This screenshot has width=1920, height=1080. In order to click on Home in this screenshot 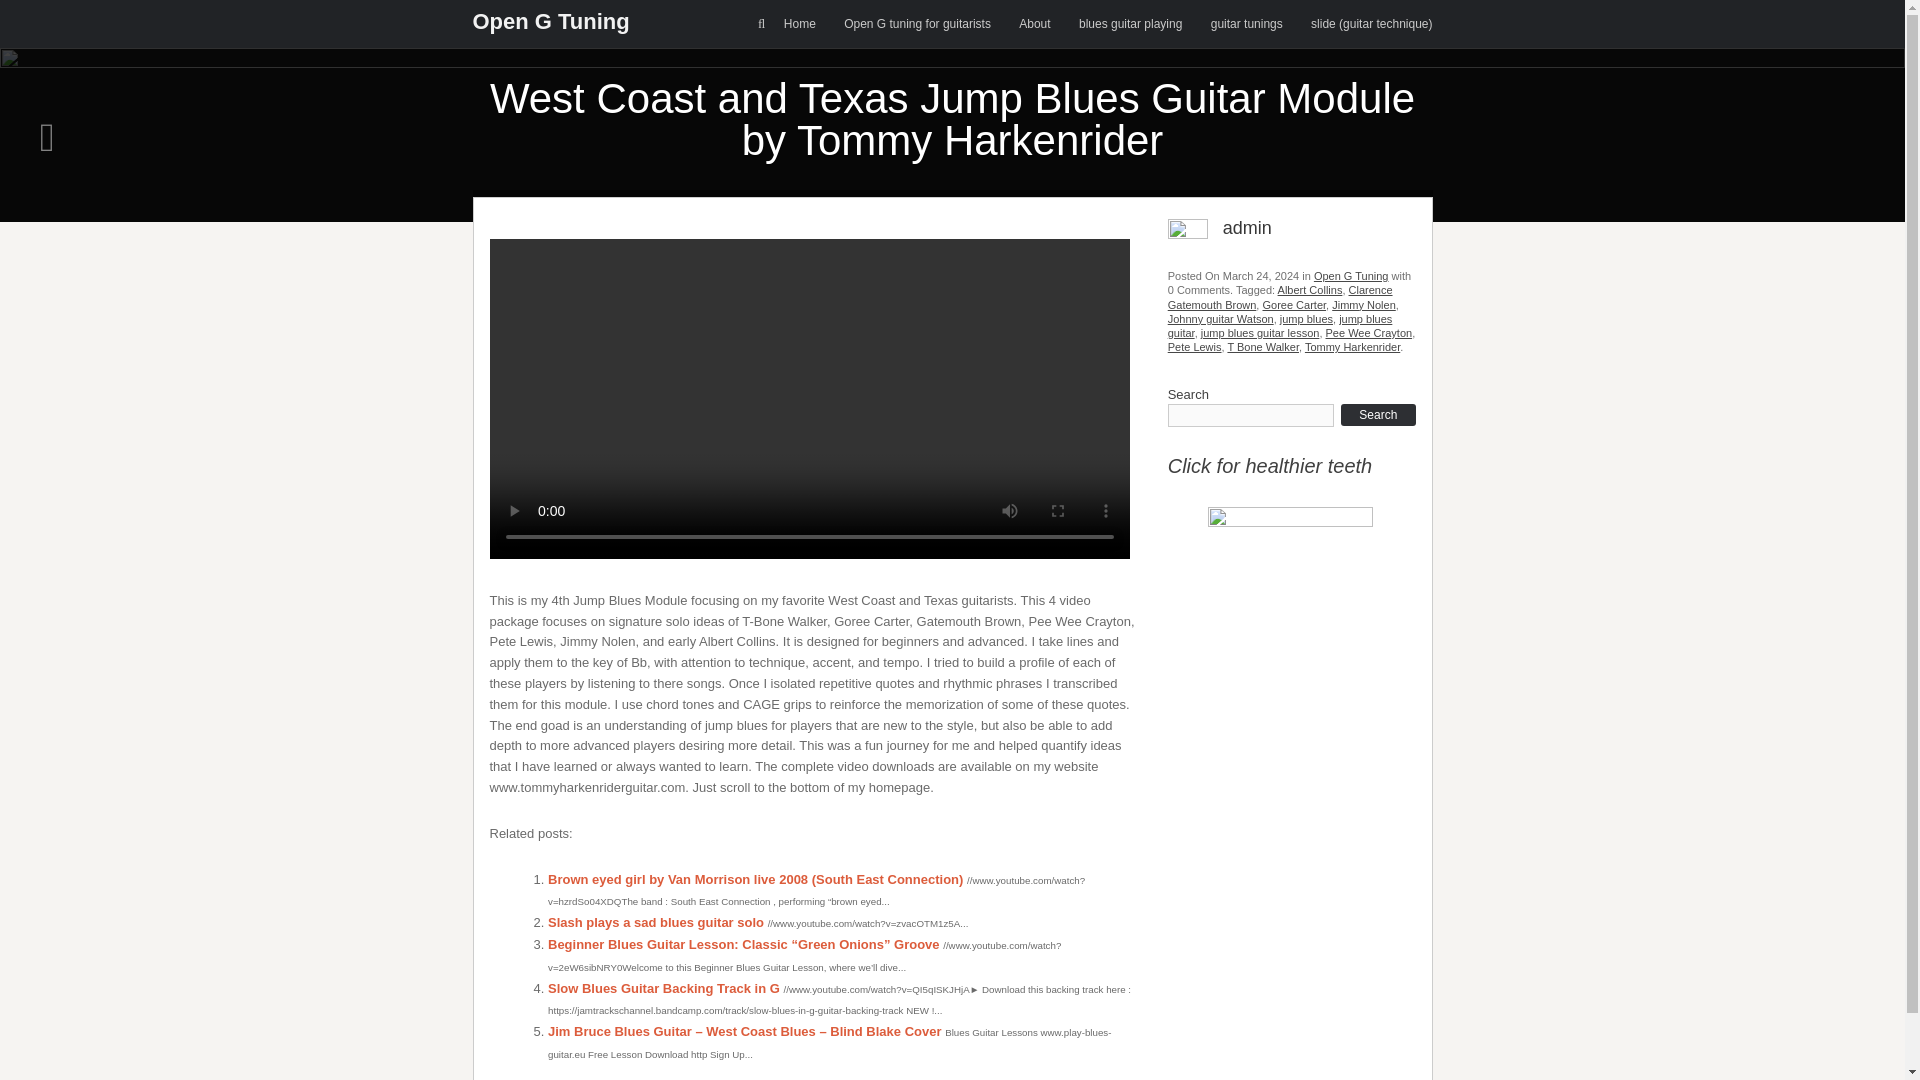, I will do `click(800, 24)`.